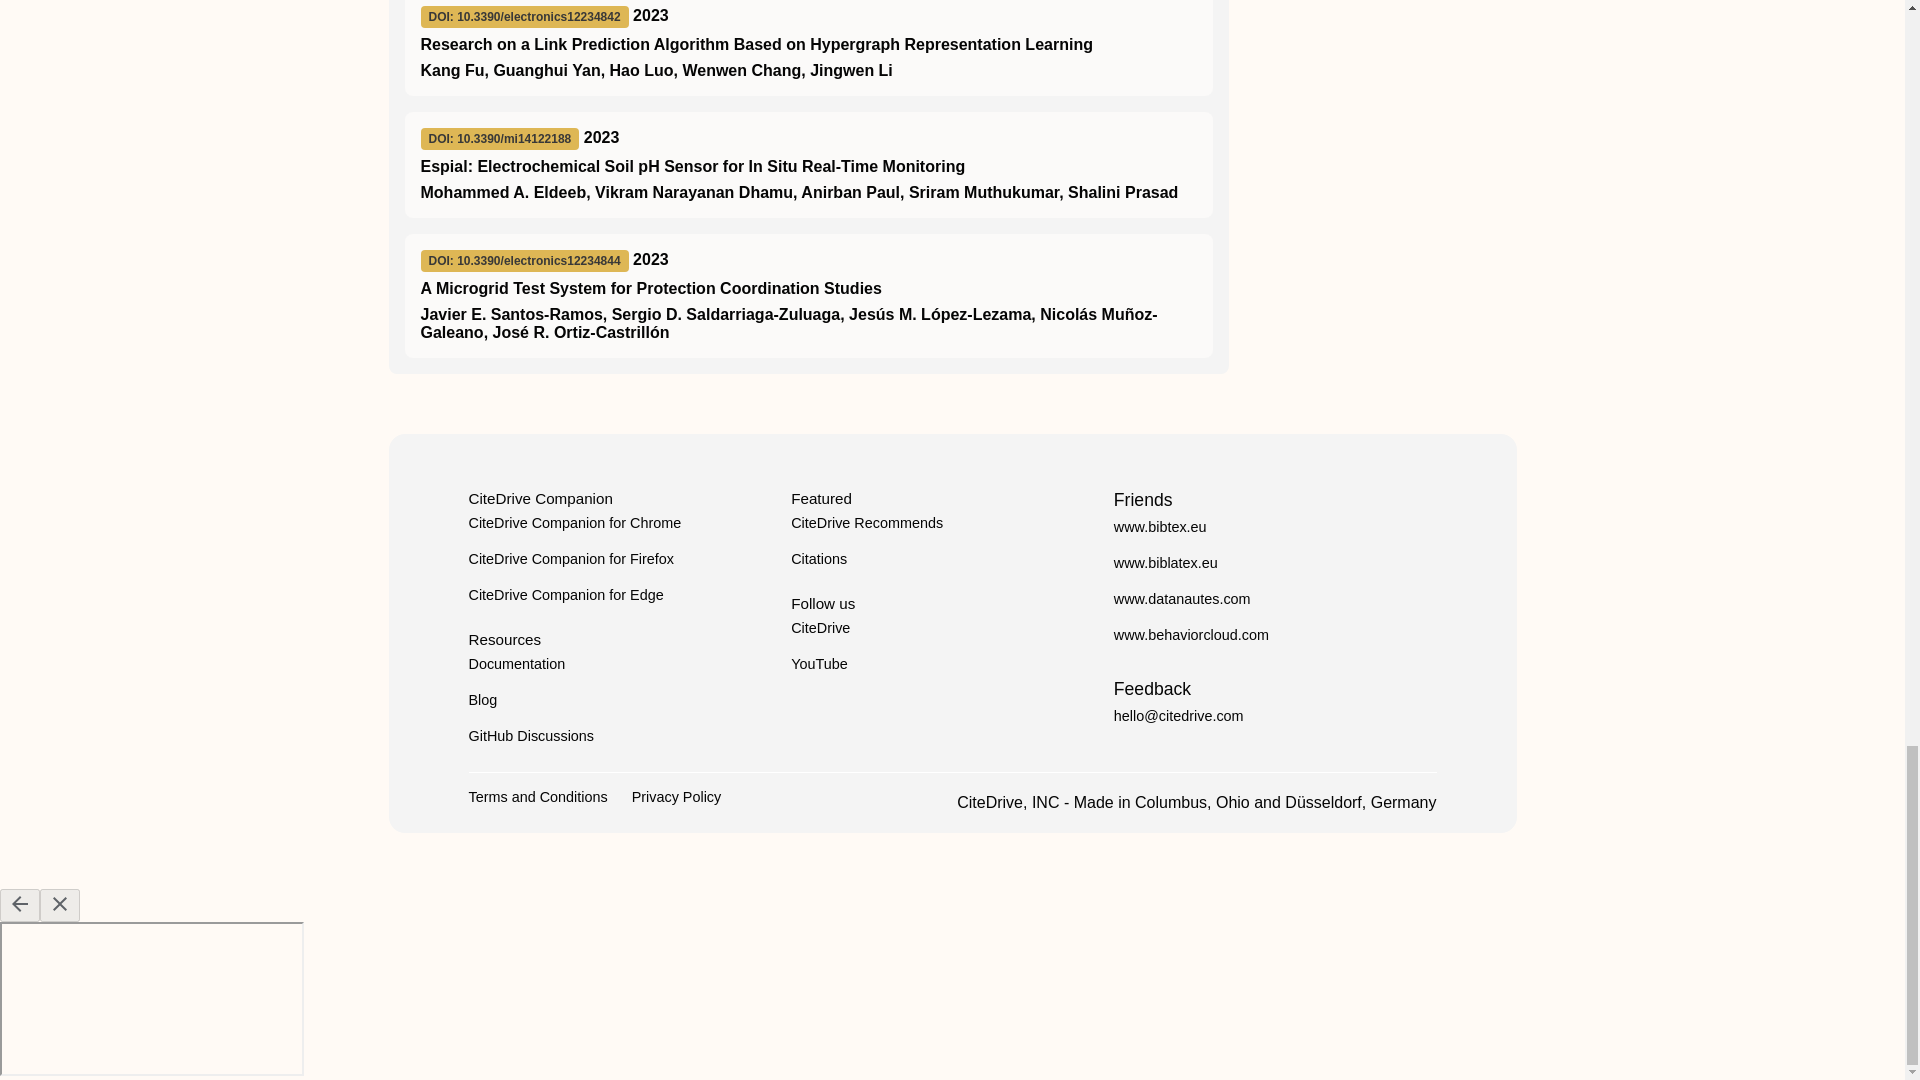 This screenshot has height=1080, width=1920. What do you see at coordinates (570, 558) in the screenshot?
I see `CiteDrive Companion for Firefox` at bounding box center [570, 558].